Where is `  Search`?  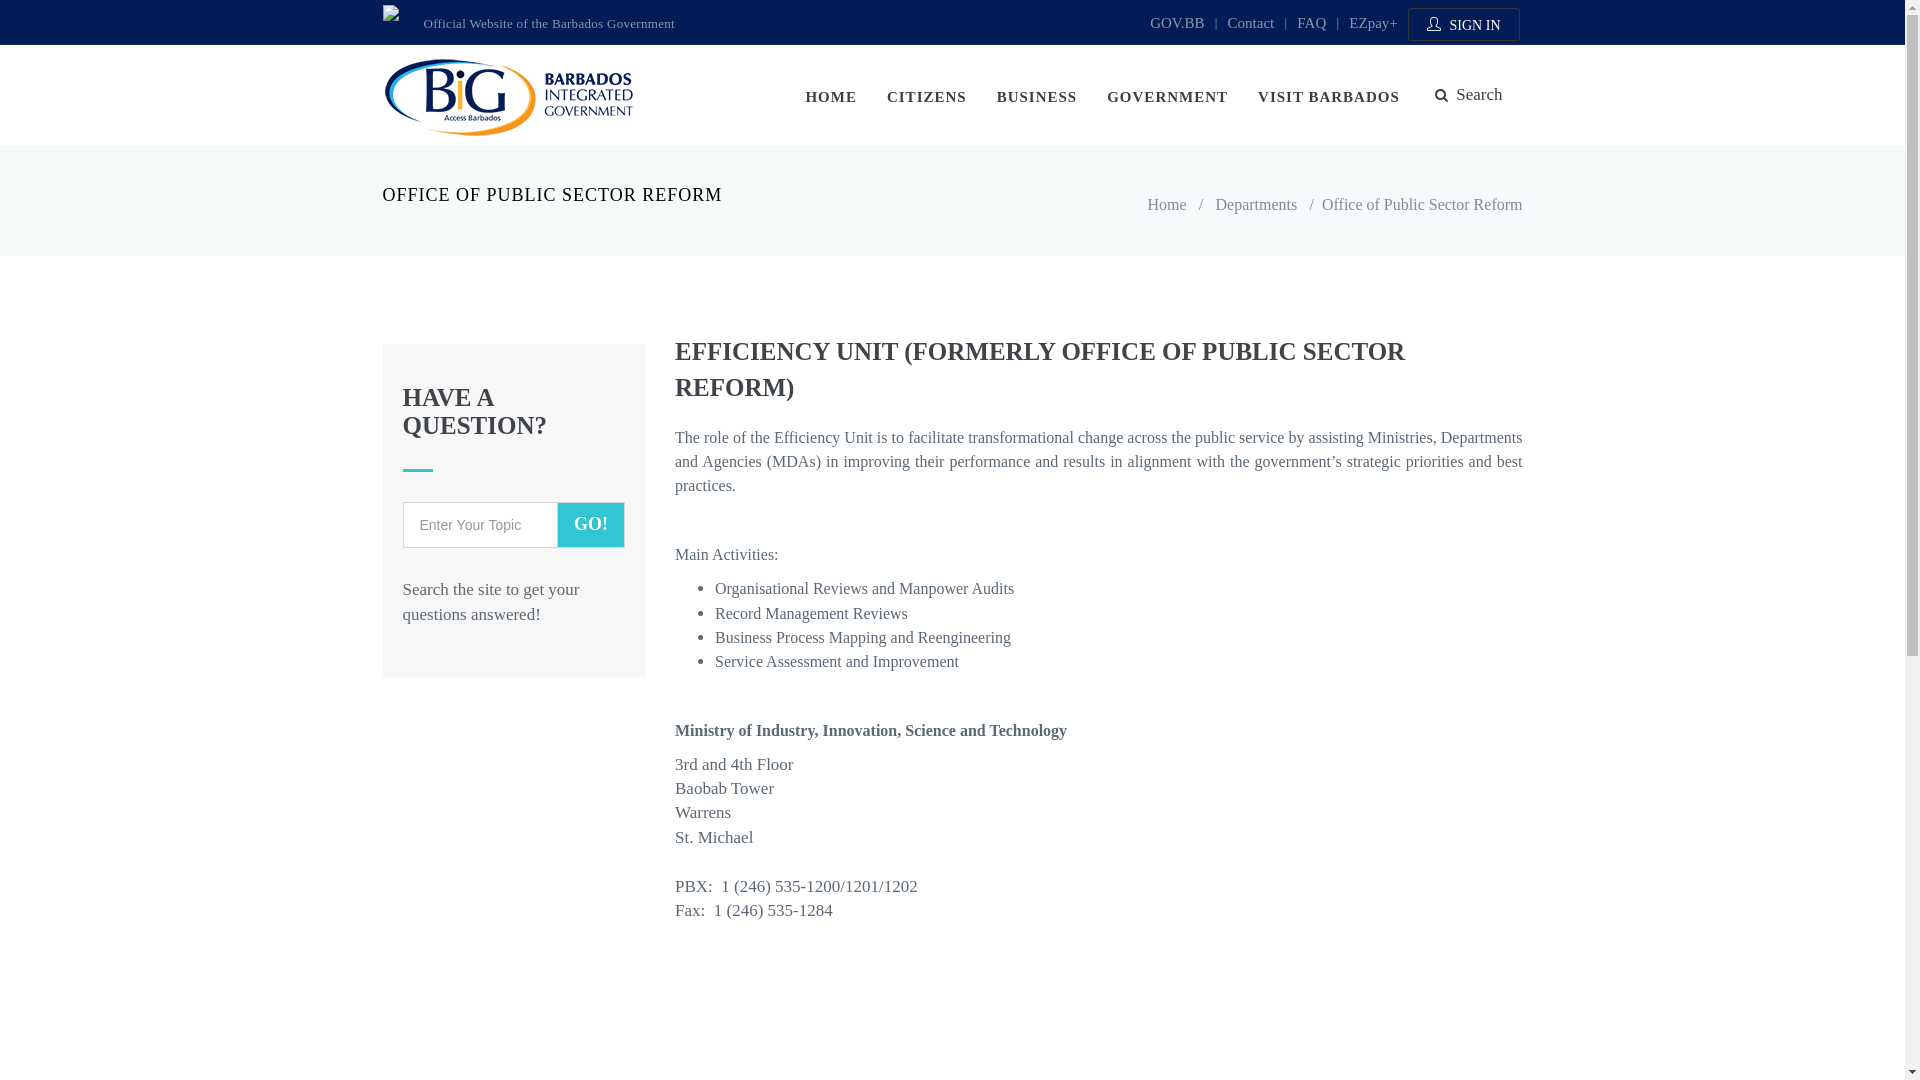   Search is located at coordinates (1469, 95).